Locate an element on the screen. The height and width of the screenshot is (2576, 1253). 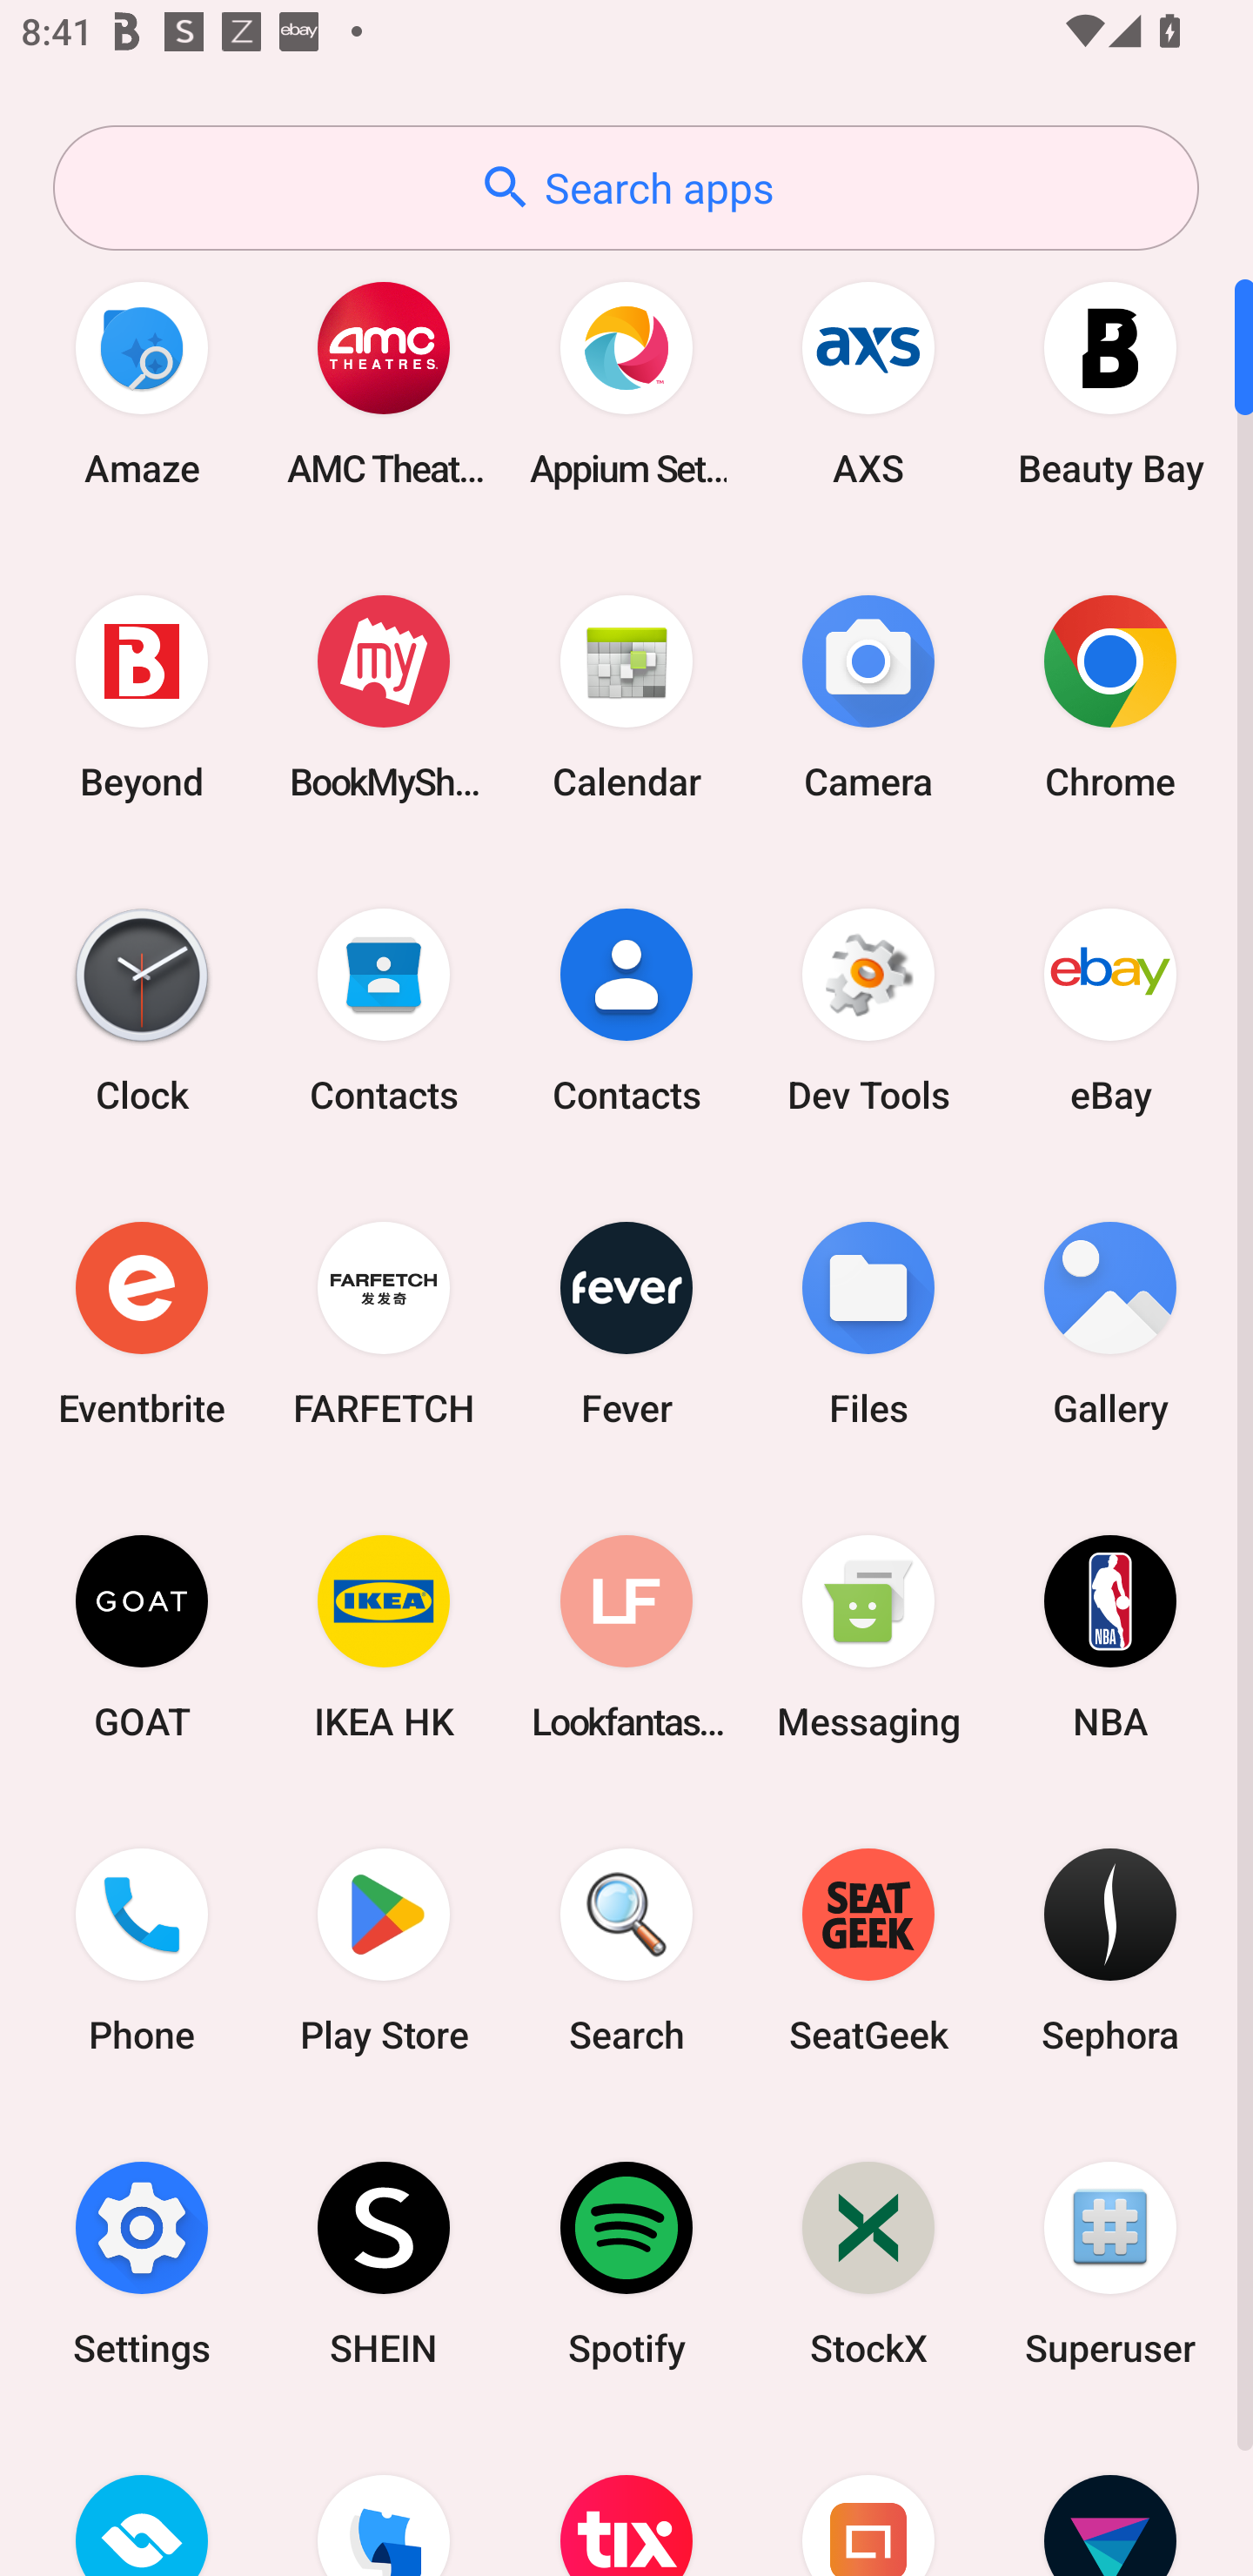
NBA is located at coordinates (1110, 1636).